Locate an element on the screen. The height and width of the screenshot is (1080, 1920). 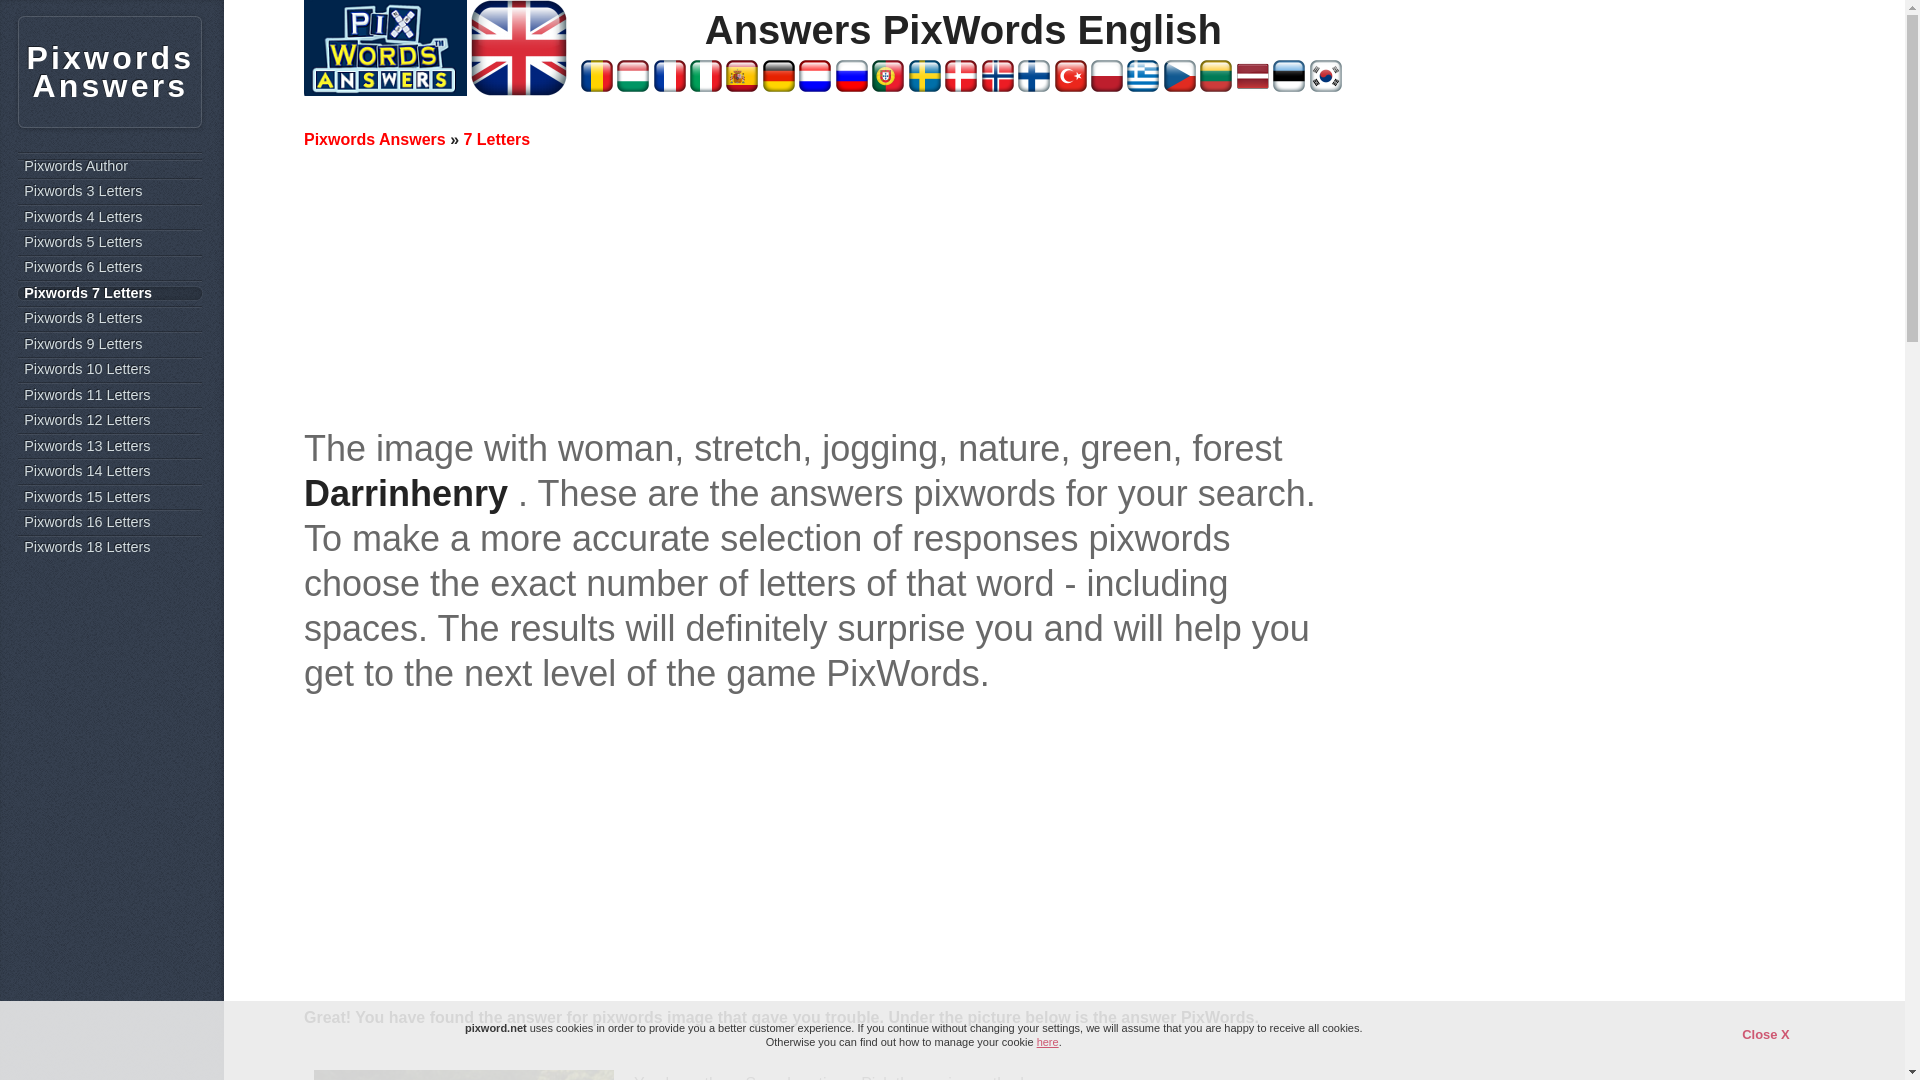
Svar PixWords Svenska is located at coordinates (924, 86).